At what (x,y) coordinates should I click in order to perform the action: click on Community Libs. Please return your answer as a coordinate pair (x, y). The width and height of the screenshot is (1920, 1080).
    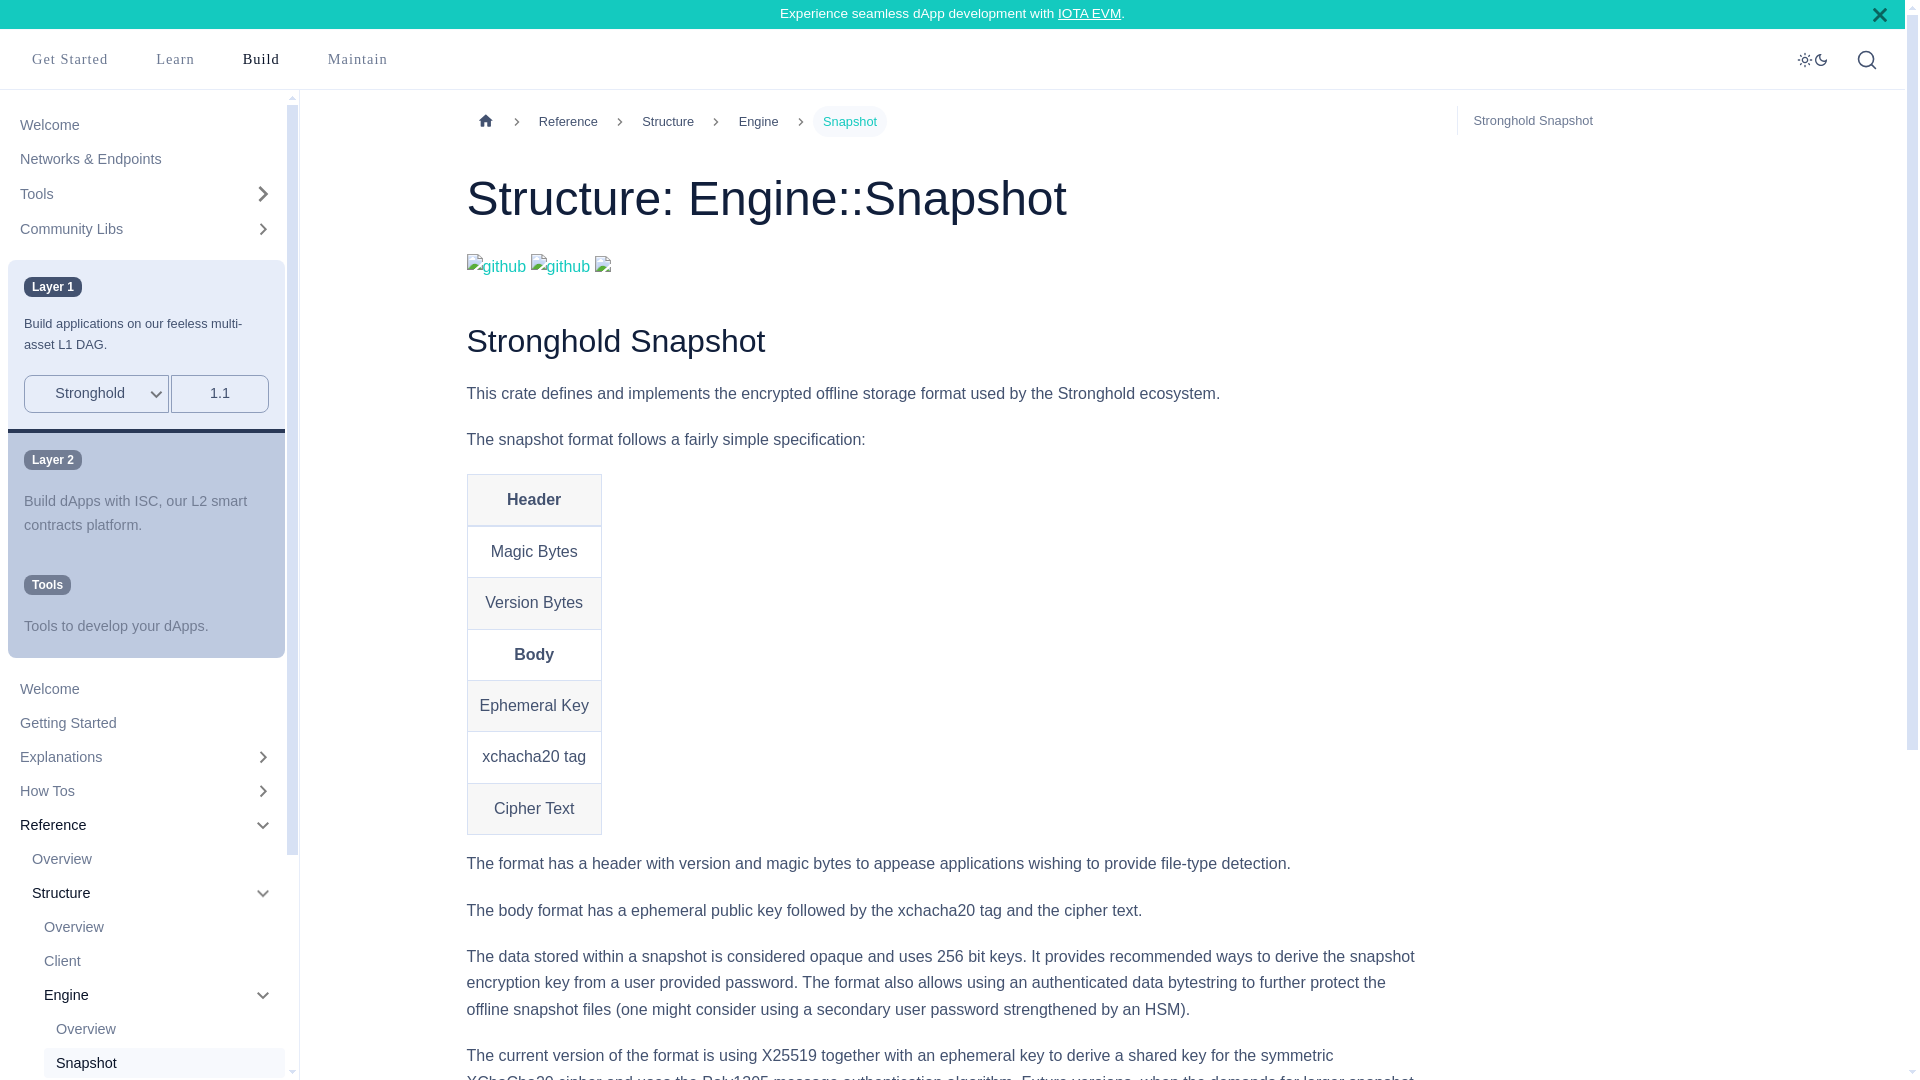
    Looking at the image, I should click on (164, 1062).